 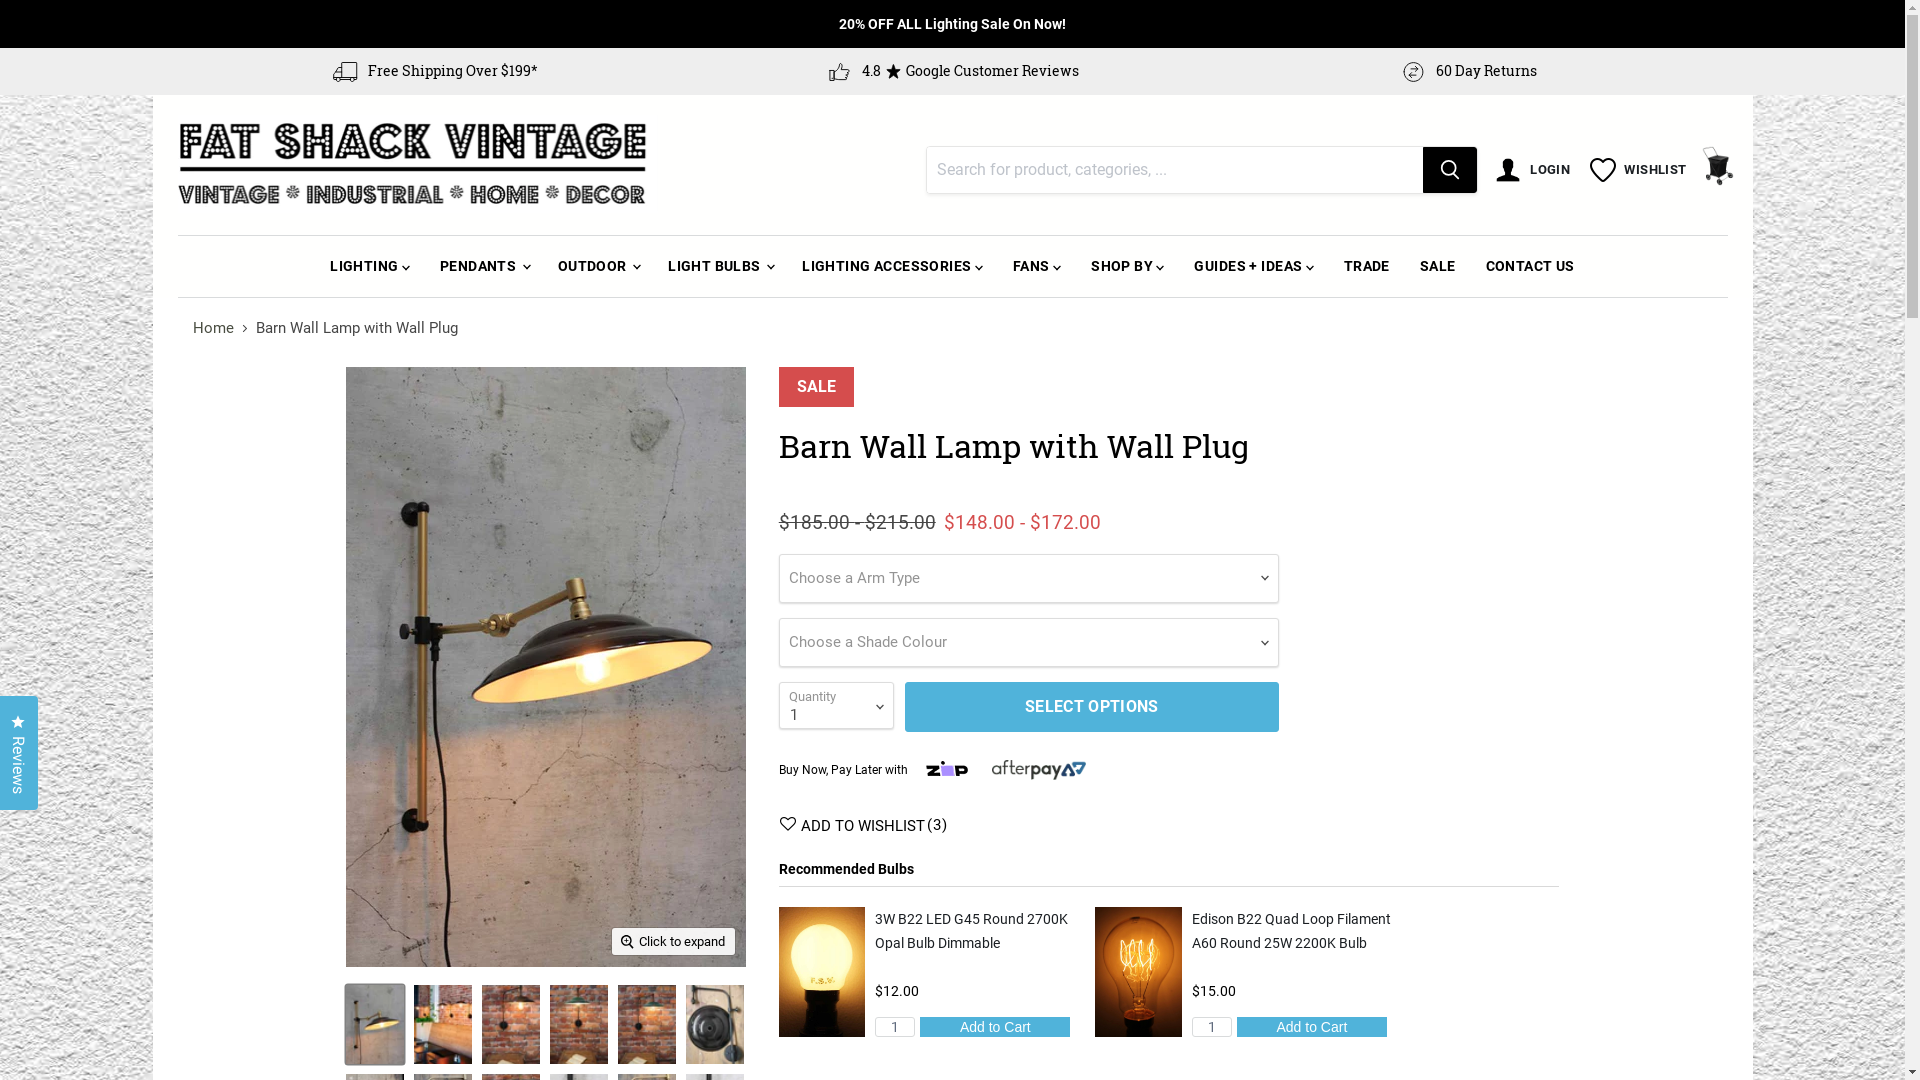 I want to click on   WISHLIST, so click(x=1638, y=170).